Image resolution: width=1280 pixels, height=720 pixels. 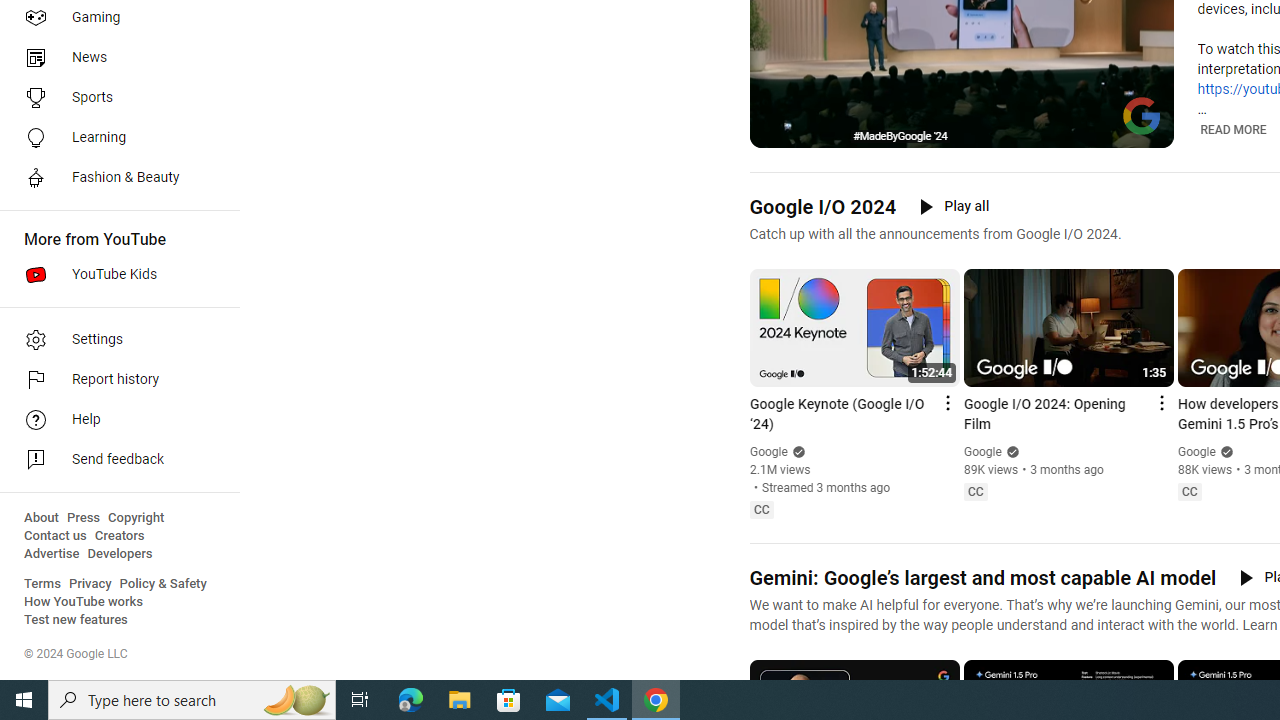 I want to click on Learning, so click(x=114, y=138).